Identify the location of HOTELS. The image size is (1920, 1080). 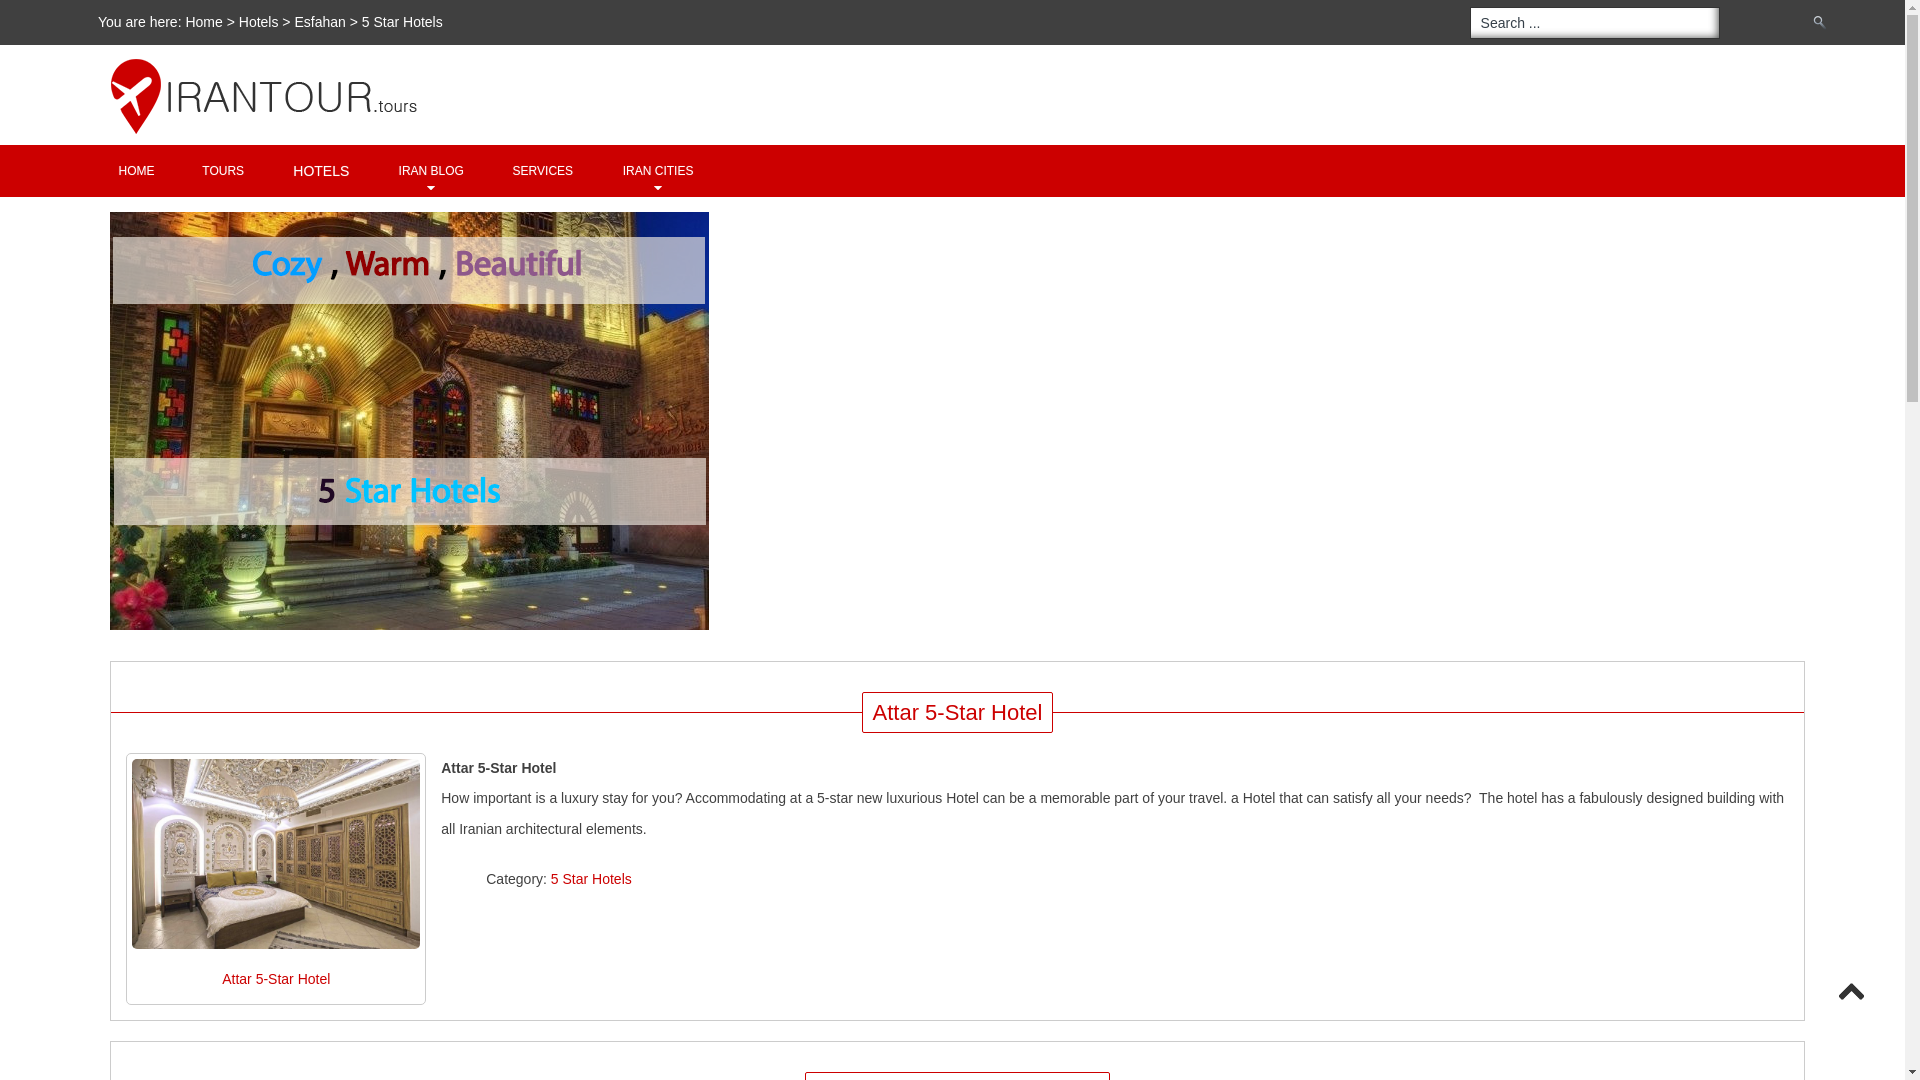
(320, 170).